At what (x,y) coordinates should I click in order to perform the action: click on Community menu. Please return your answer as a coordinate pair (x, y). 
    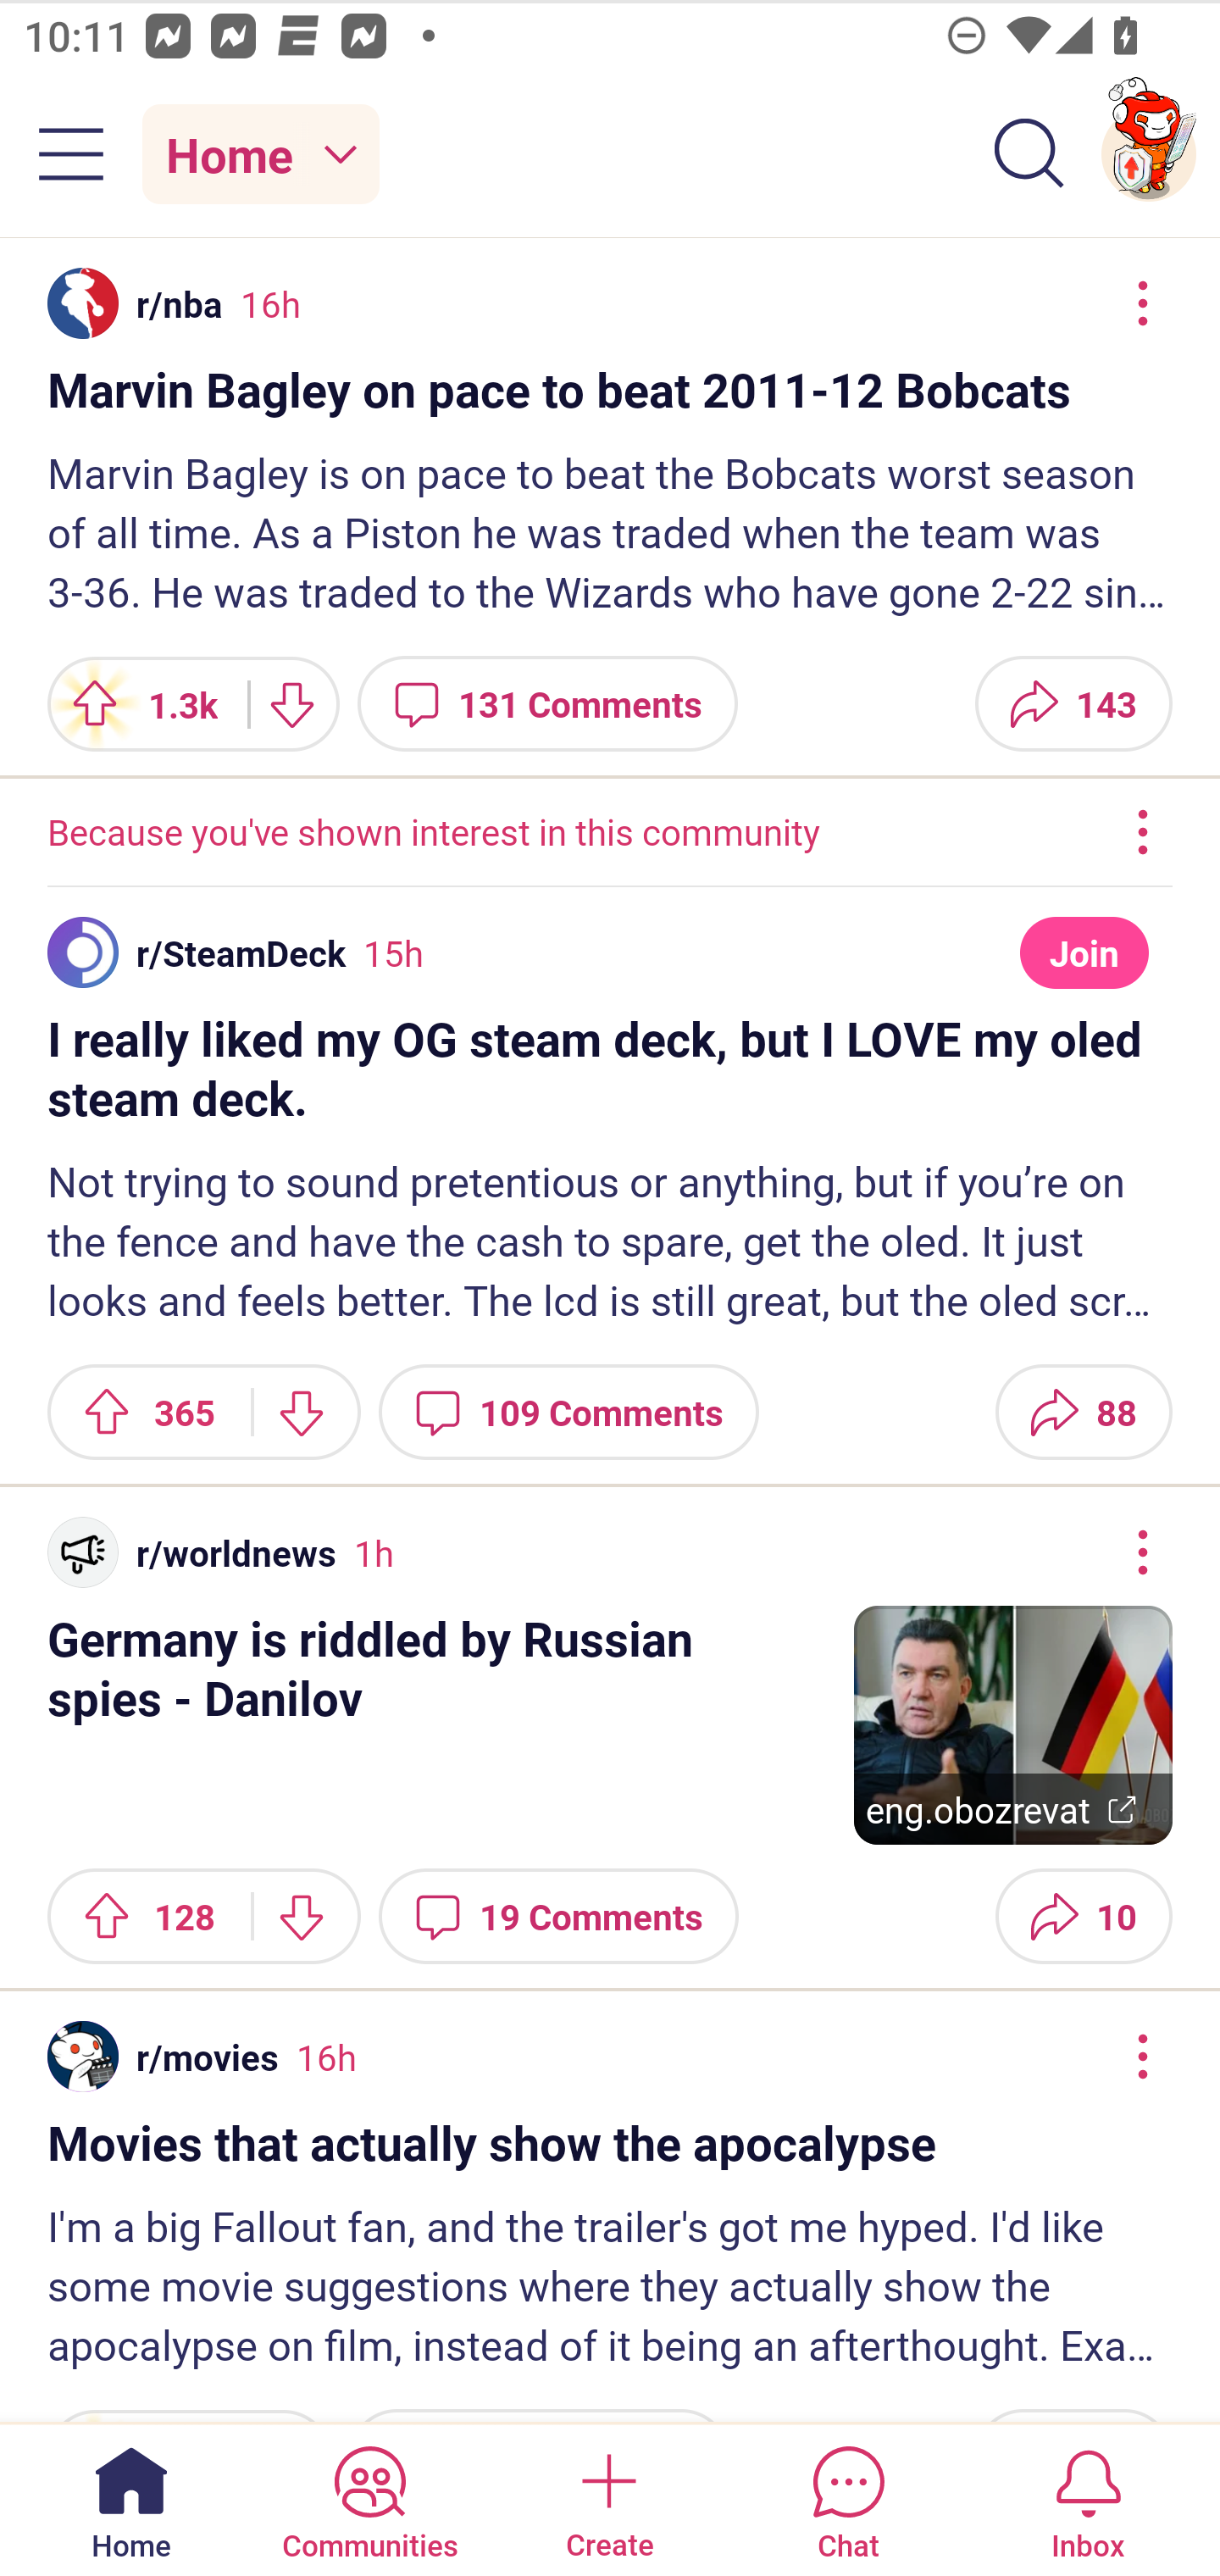
    Looking at the image, I should click on (71, 154).